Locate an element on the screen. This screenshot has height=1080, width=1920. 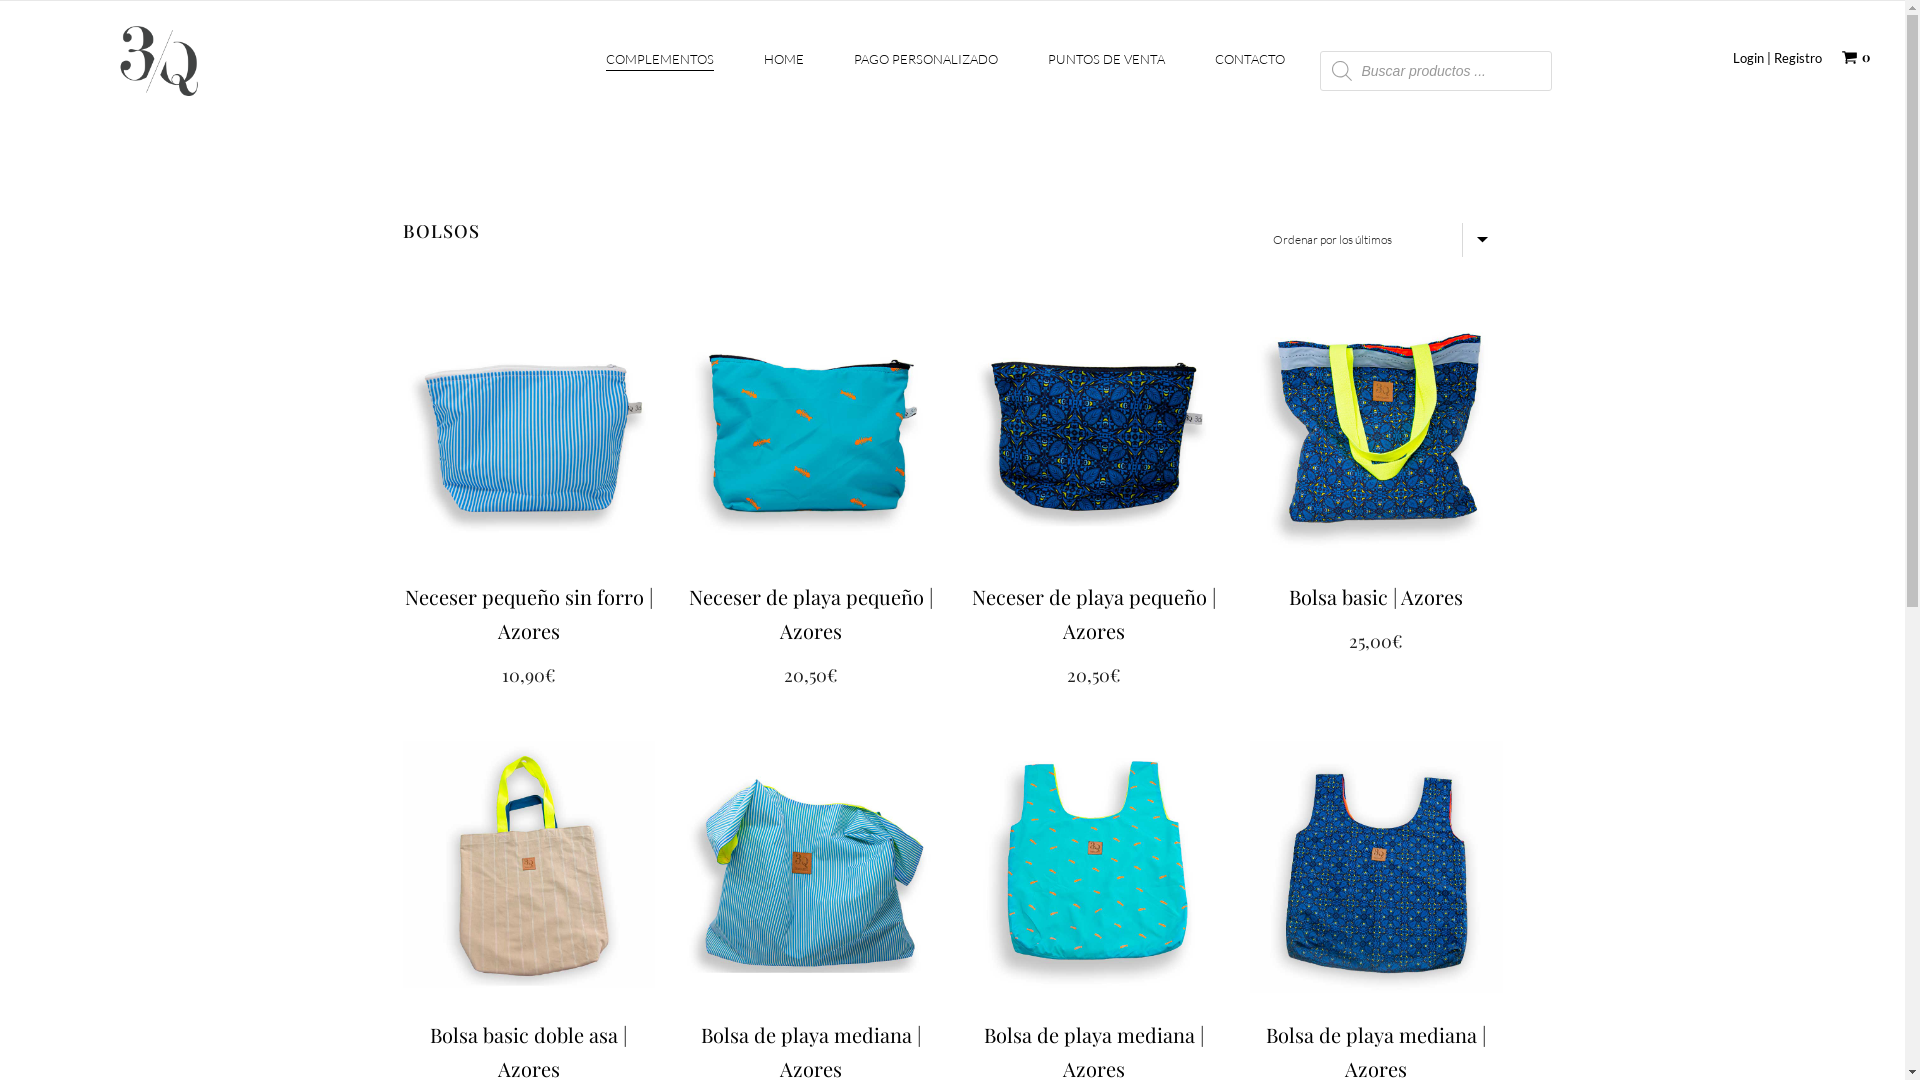
PAGO PERSONALIZADO is located at coordinates (926, 68).